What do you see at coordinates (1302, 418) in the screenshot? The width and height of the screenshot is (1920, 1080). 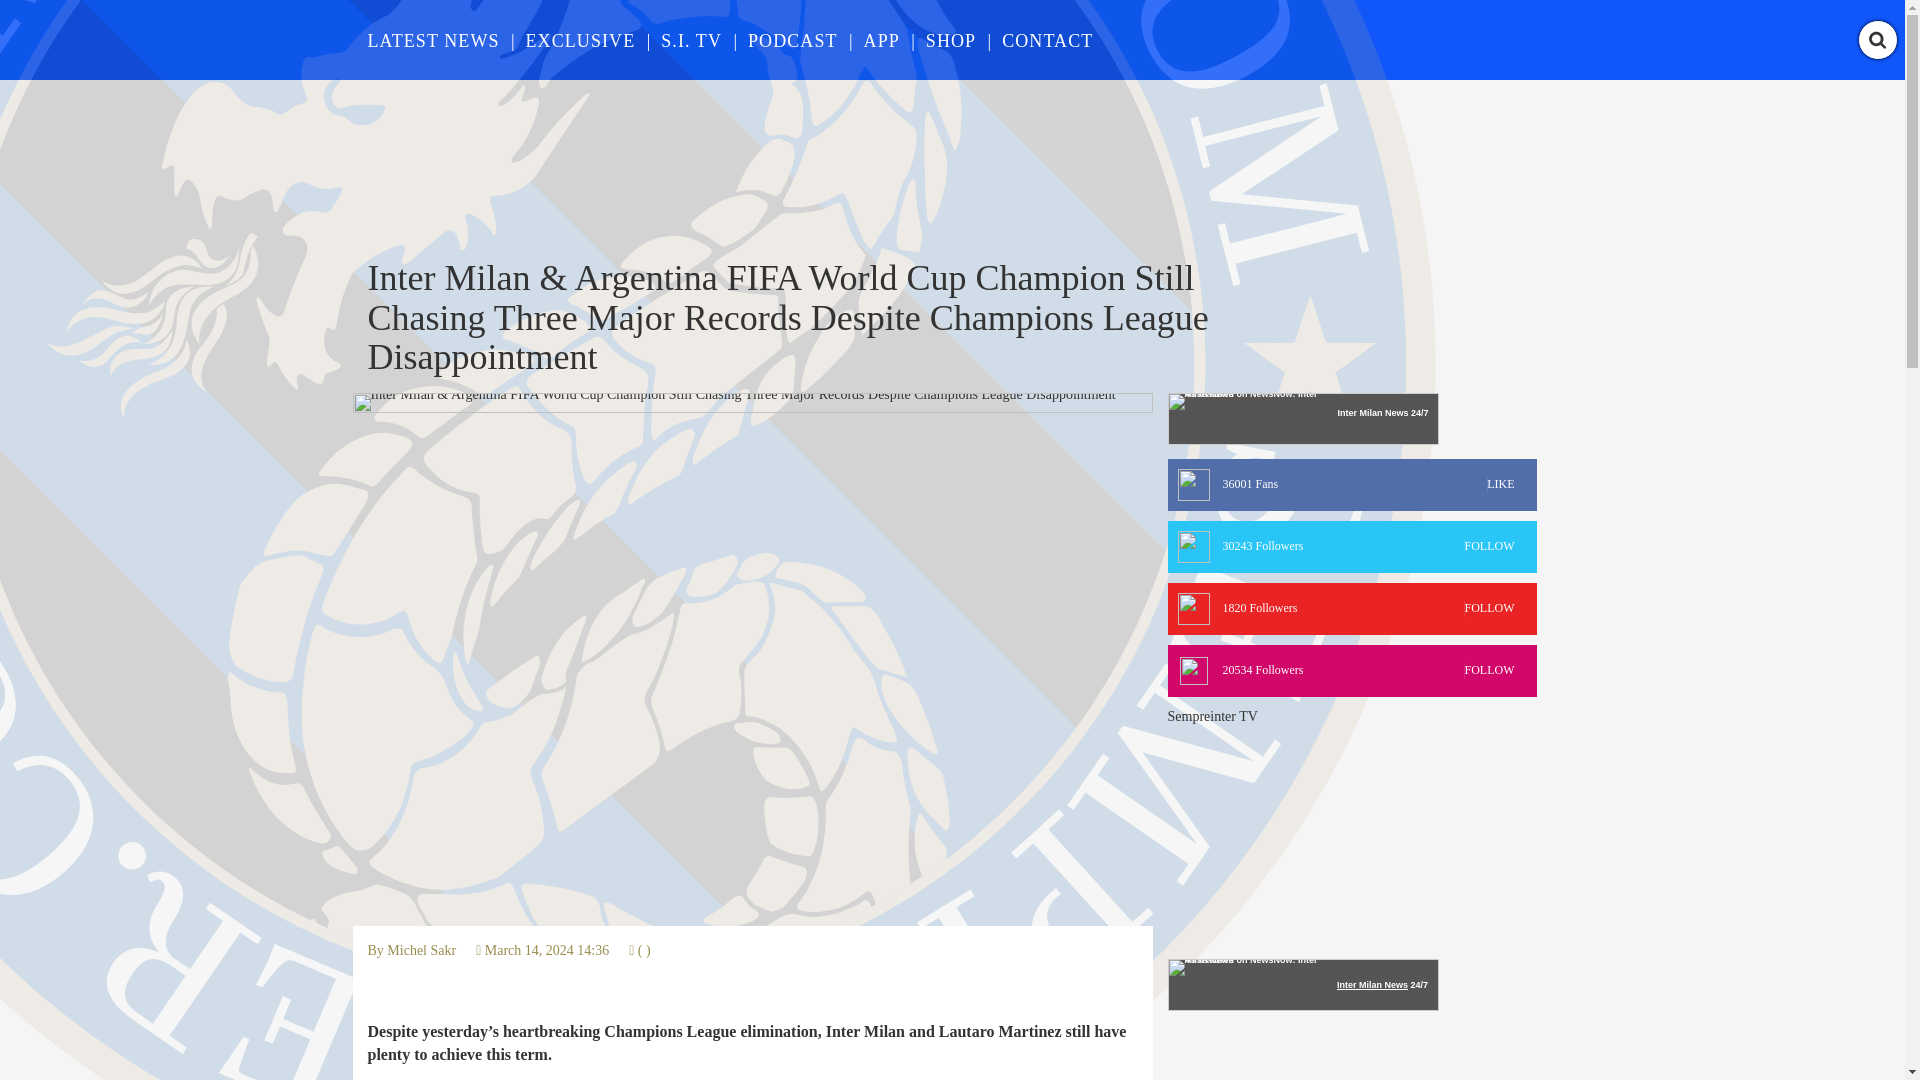 I see `Michel Sakr` at bounding box center [1302, 418].